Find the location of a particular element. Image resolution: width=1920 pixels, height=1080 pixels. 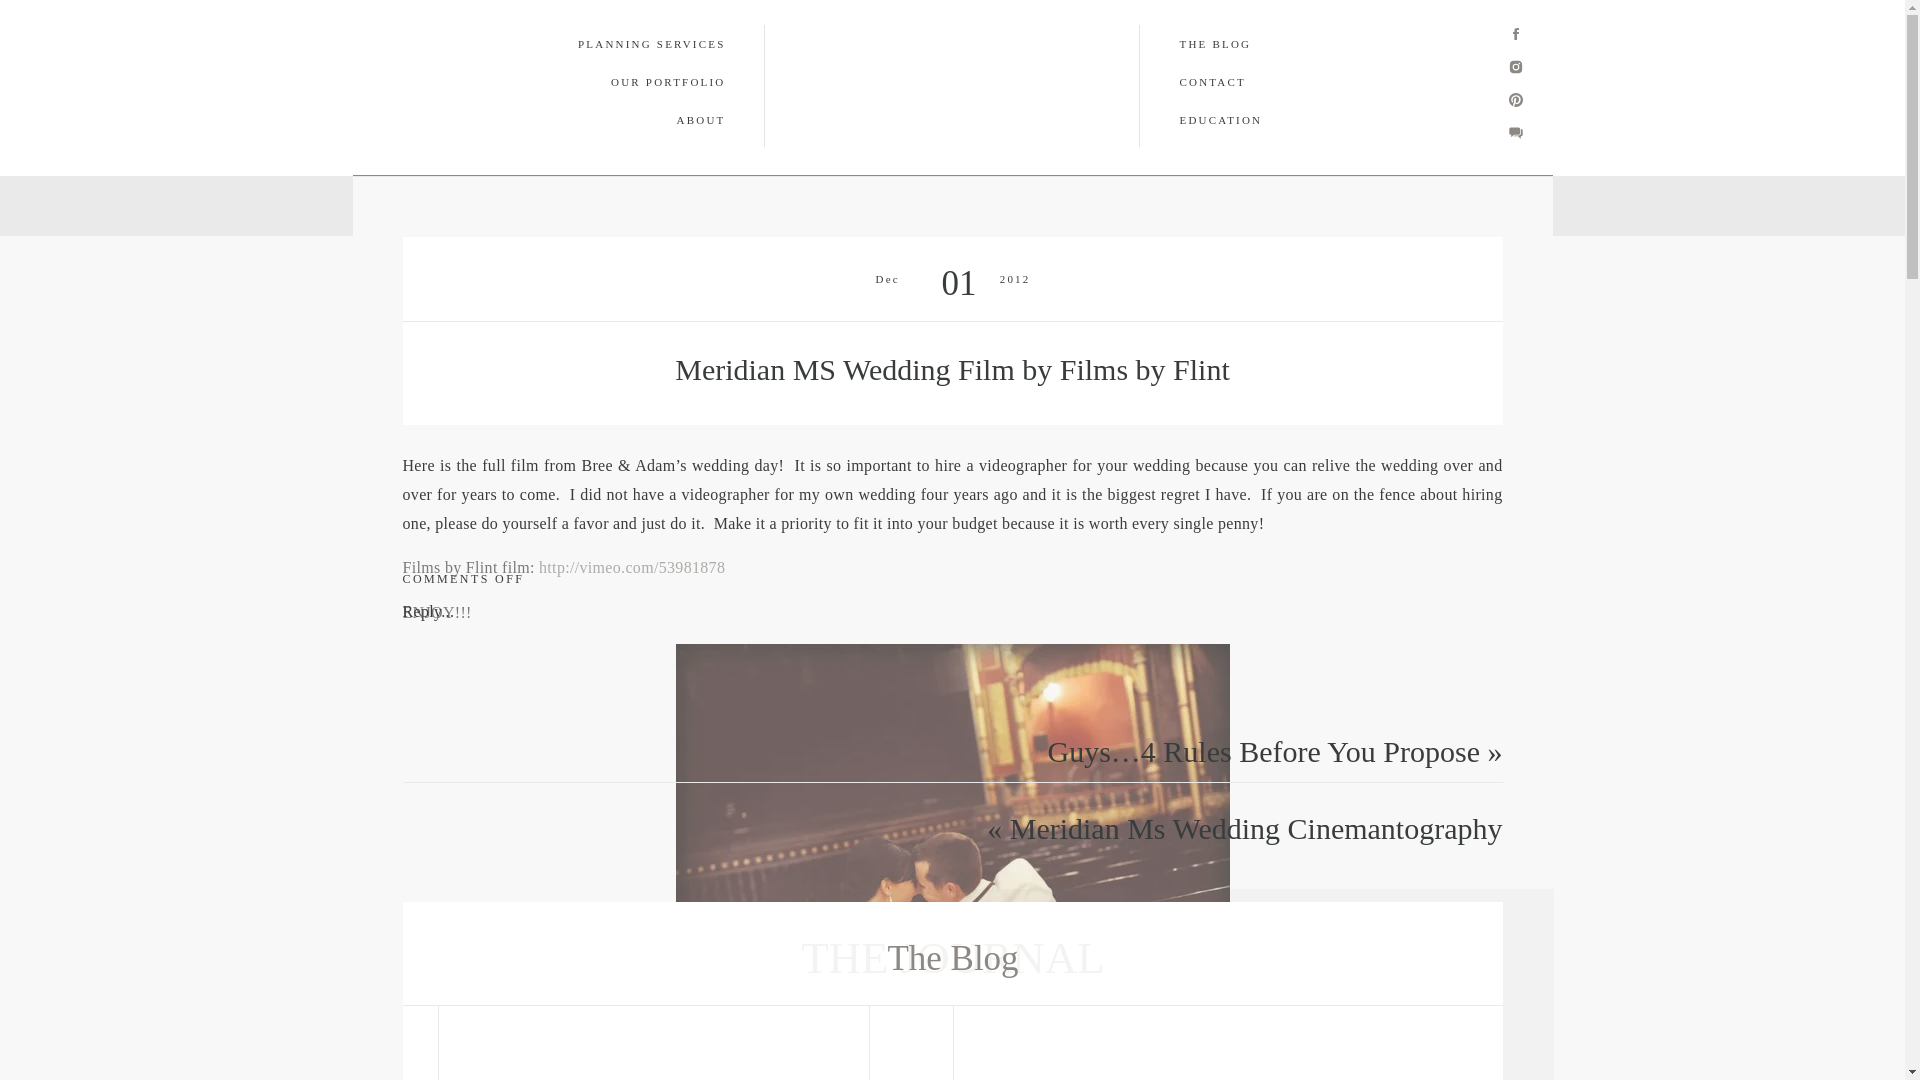

OUR PORTFOLIO is located at coordinates (656, 205).